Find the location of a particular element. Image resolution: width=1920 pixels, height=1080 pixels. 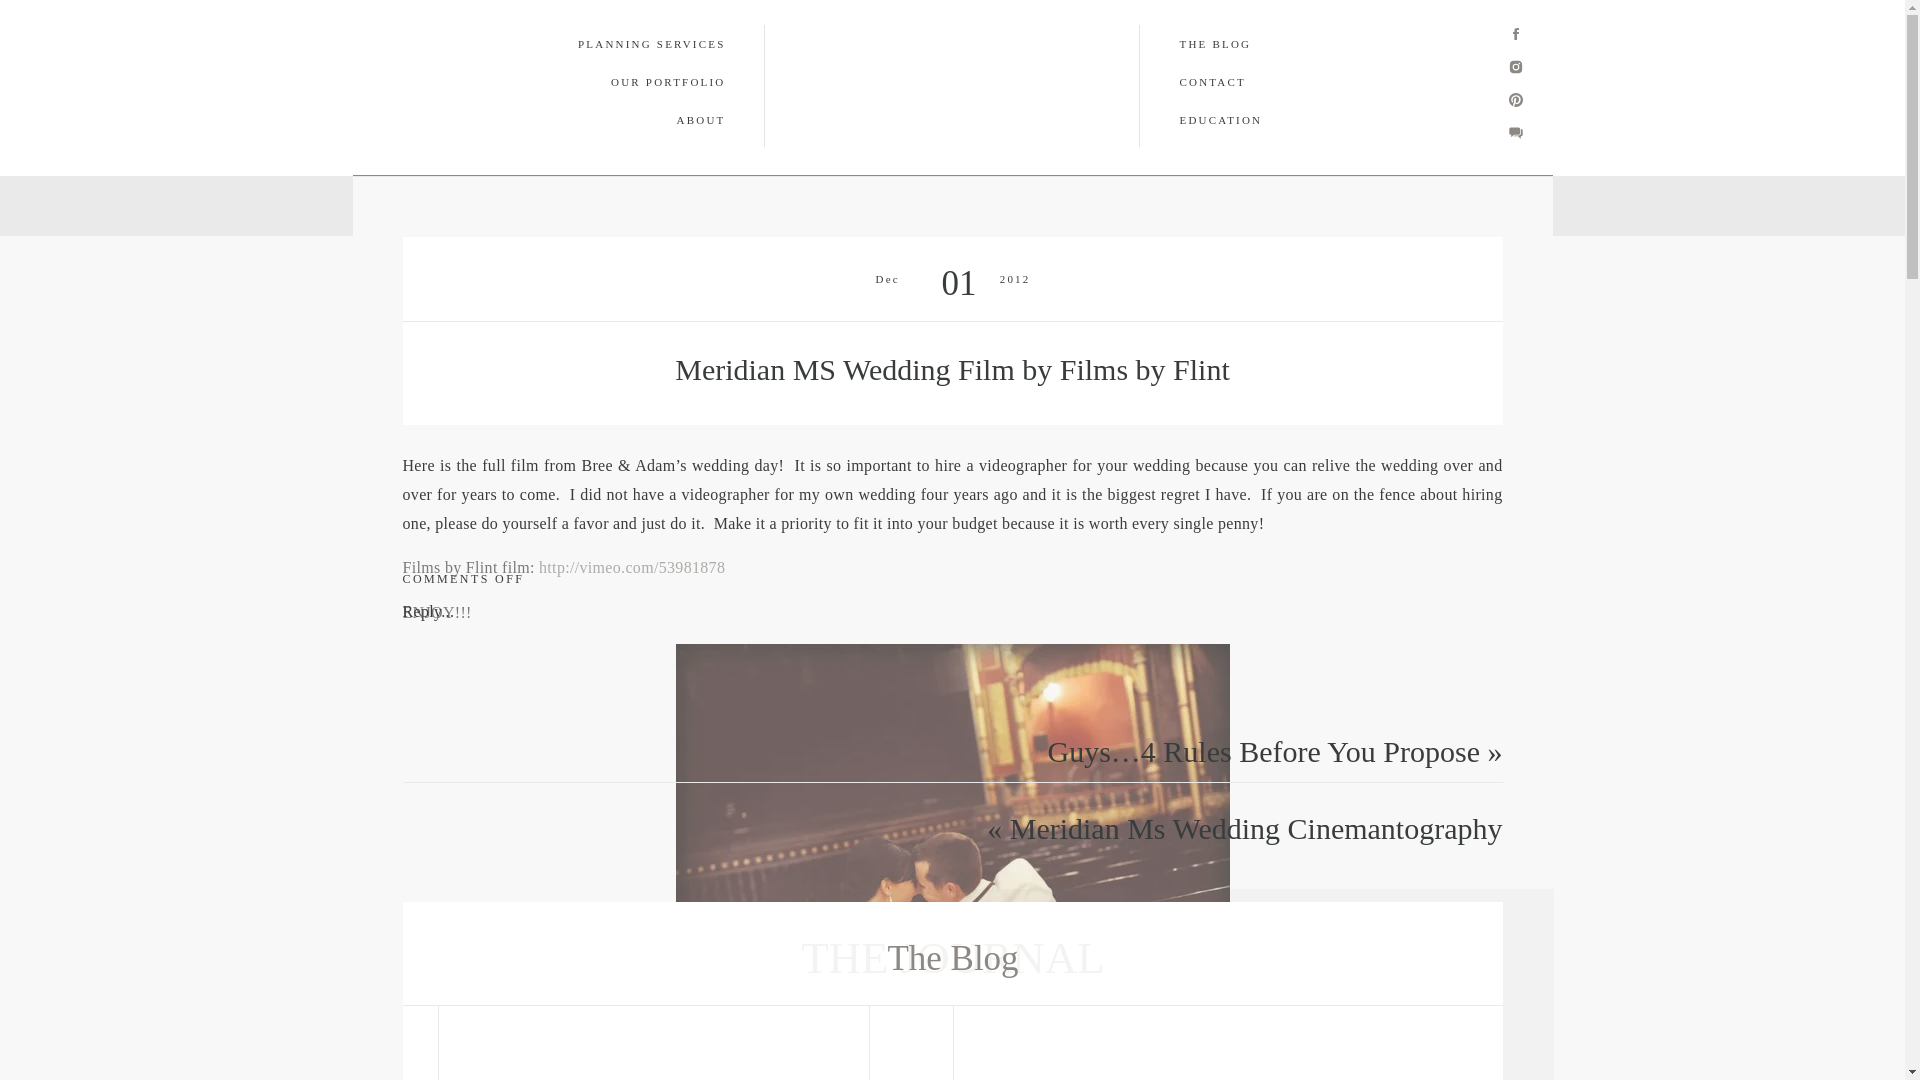

OUR PORTFOLIO is located at coordinates (656, 205).